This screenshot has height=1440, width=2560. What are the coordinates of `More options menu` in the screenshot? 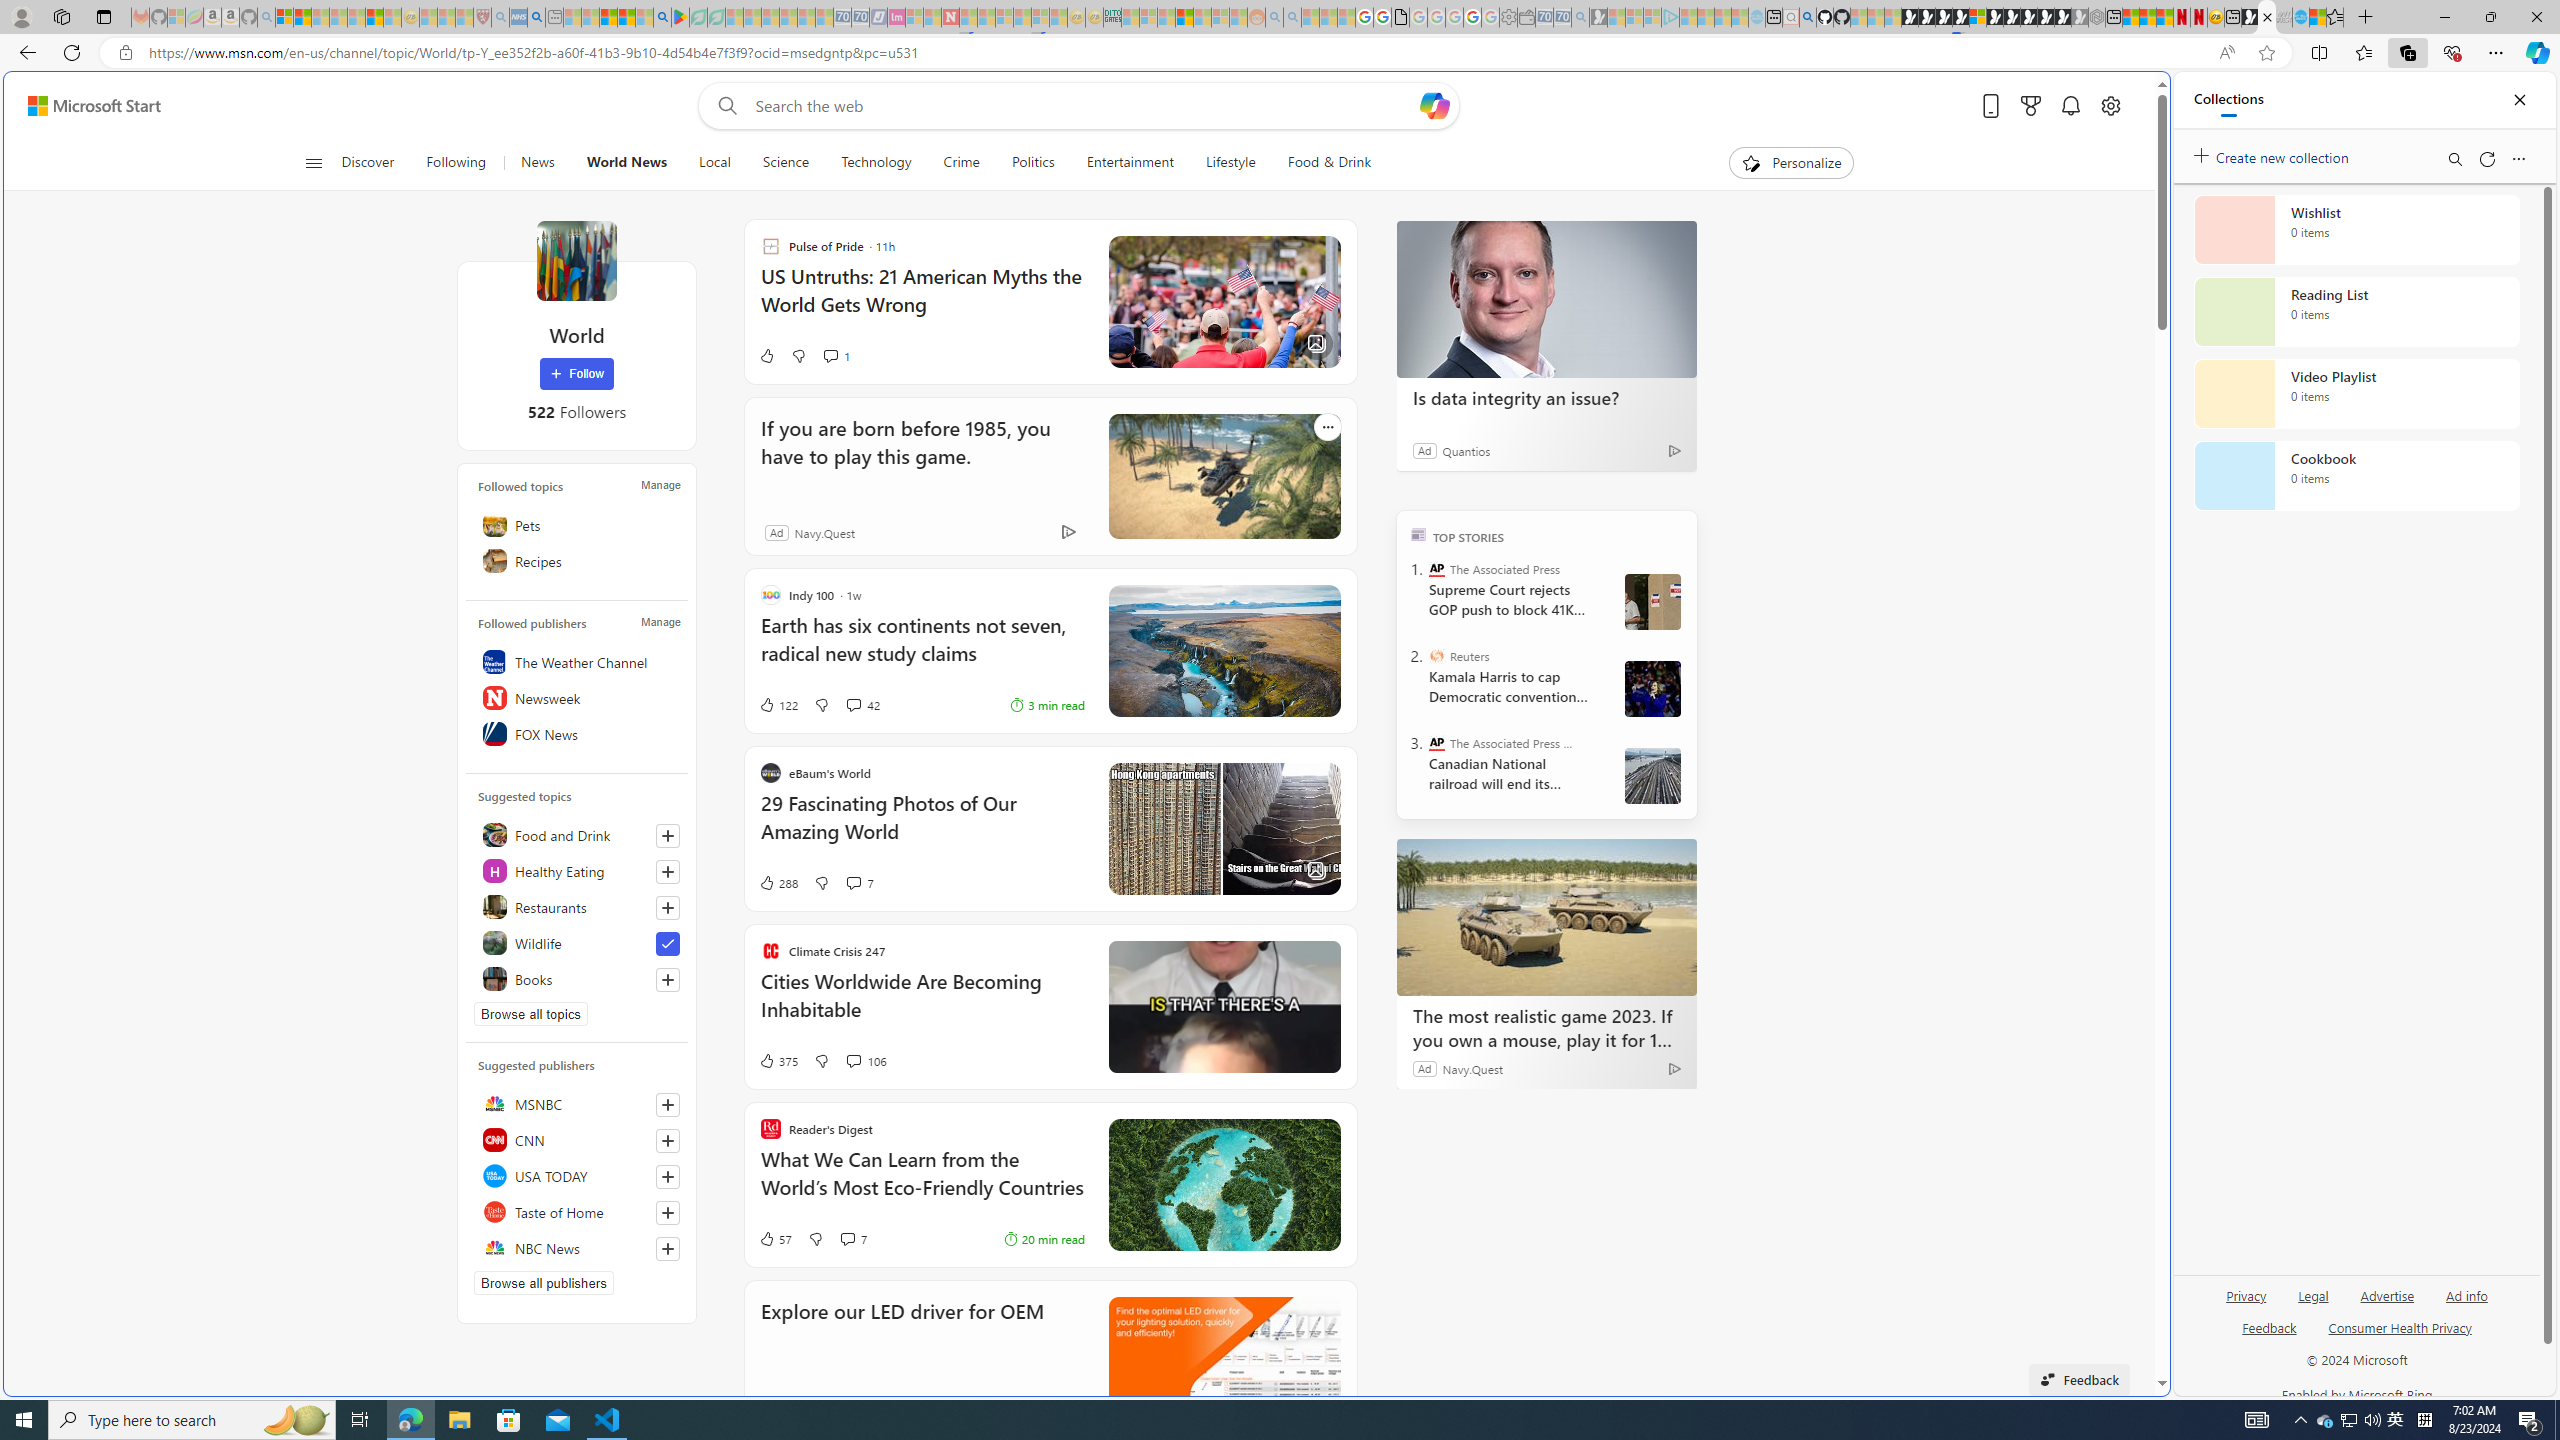 It's located at (2518, 158).